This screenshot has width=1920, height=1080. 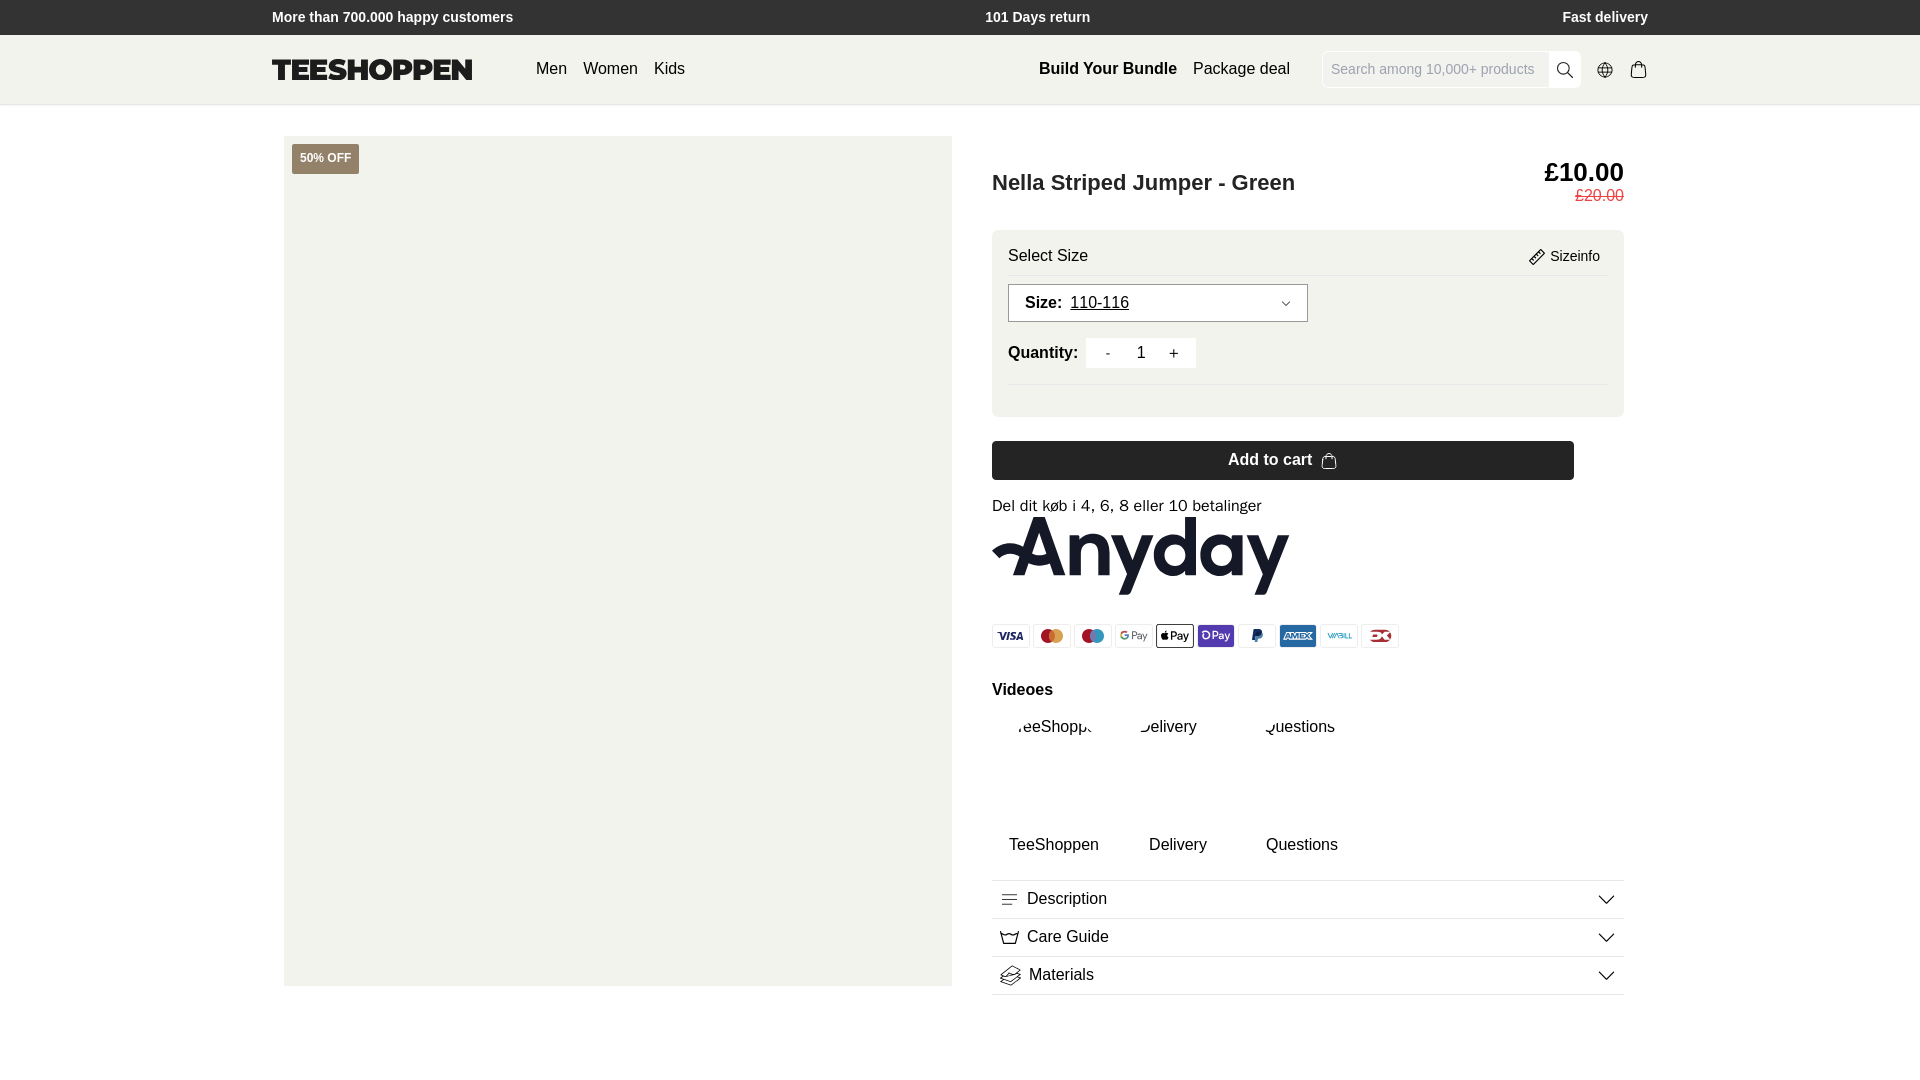 What do you see at coordinates (610, 68) in the screenshot?
I see `Women` at bounding box center [610, 68].